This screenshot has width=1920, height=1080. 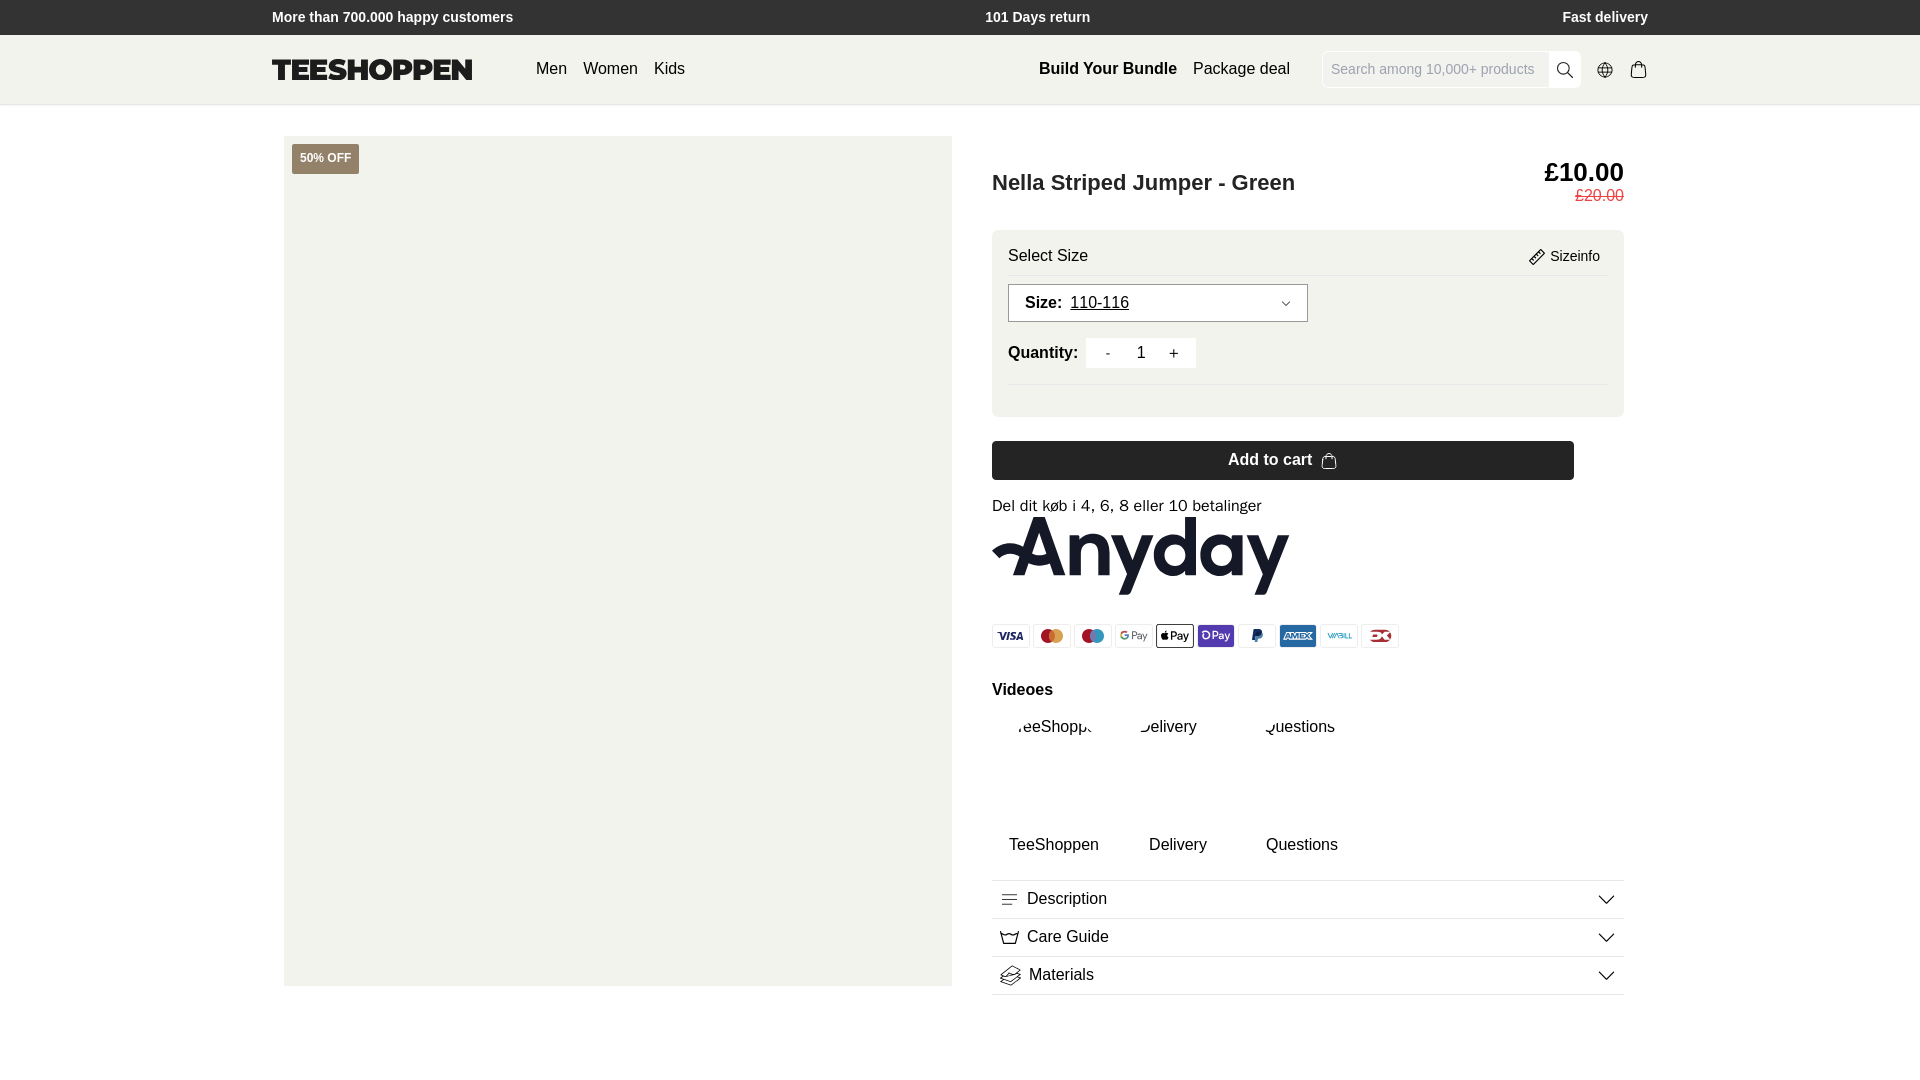 What do you see at coordinates (610, 68) in the screenshot?
I see `Women` at bounding box center [610, 68].